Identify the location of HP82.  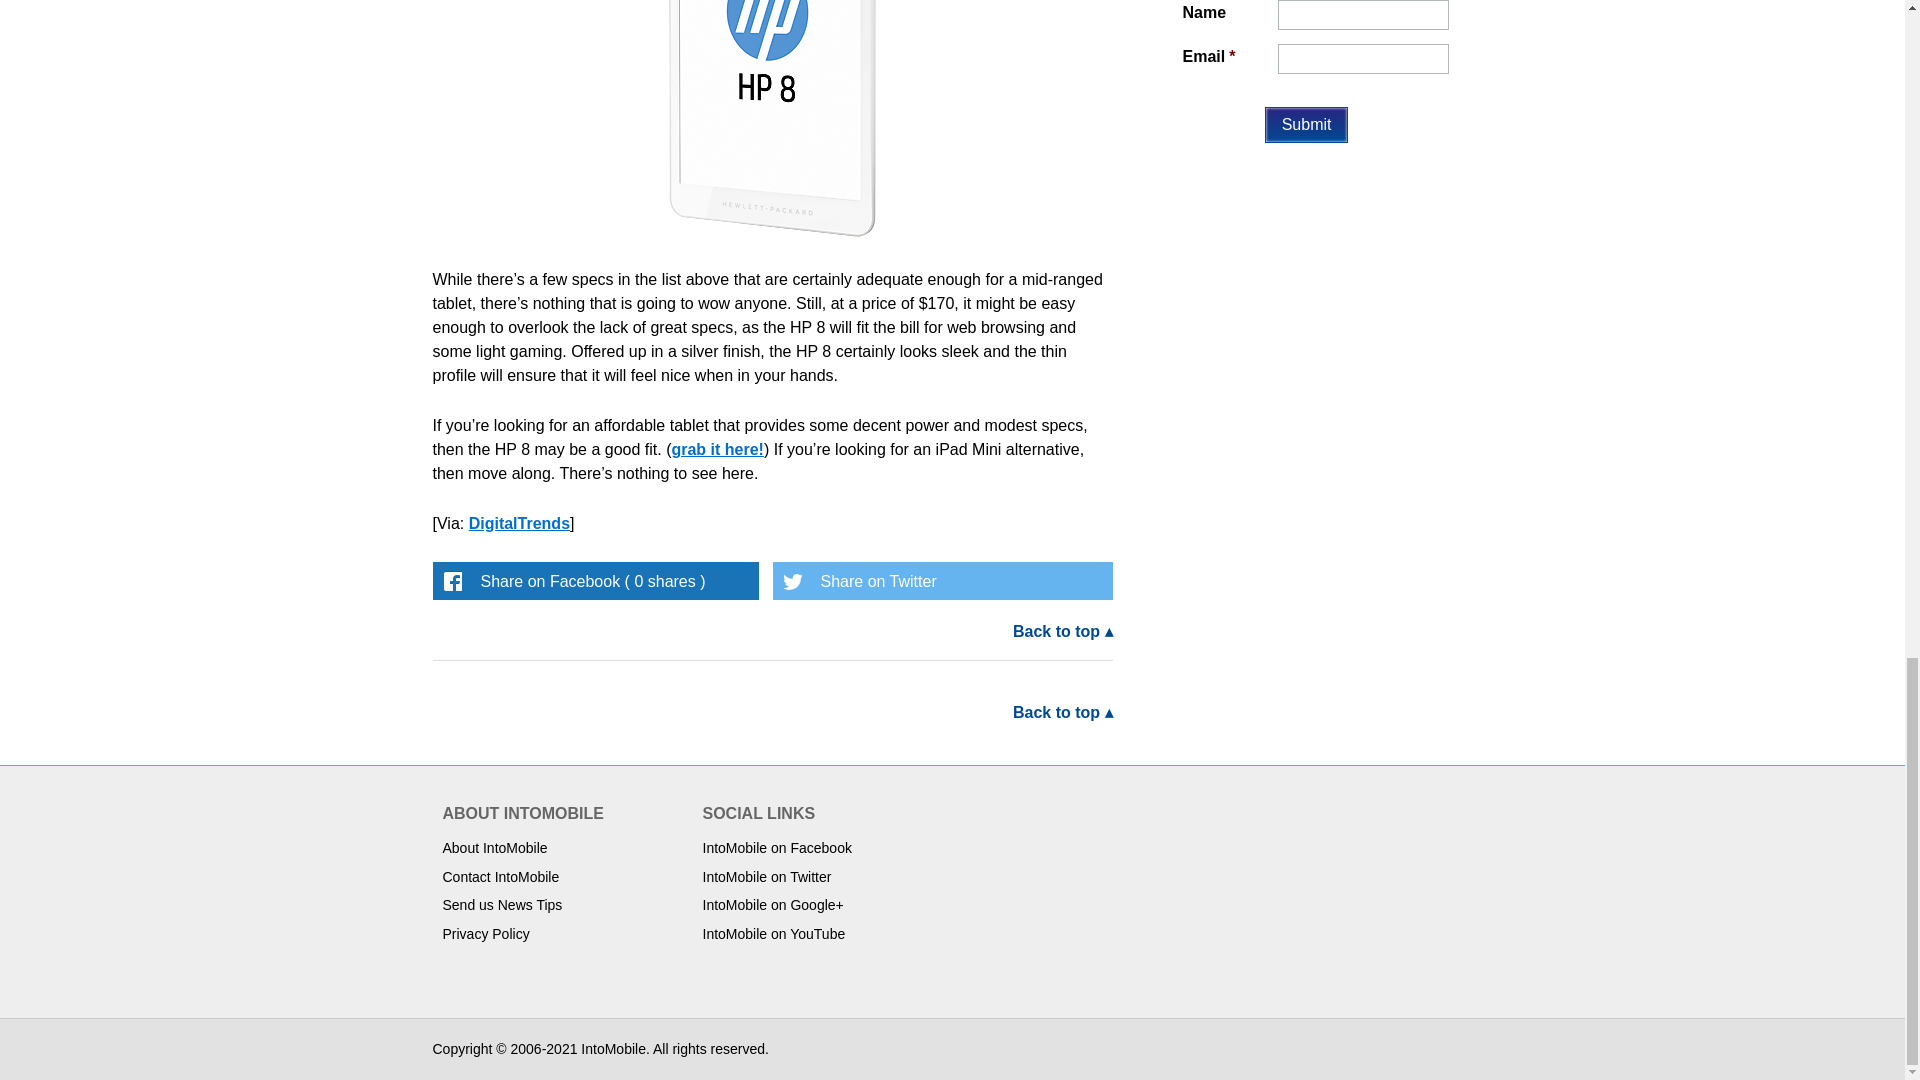
(772, 120).